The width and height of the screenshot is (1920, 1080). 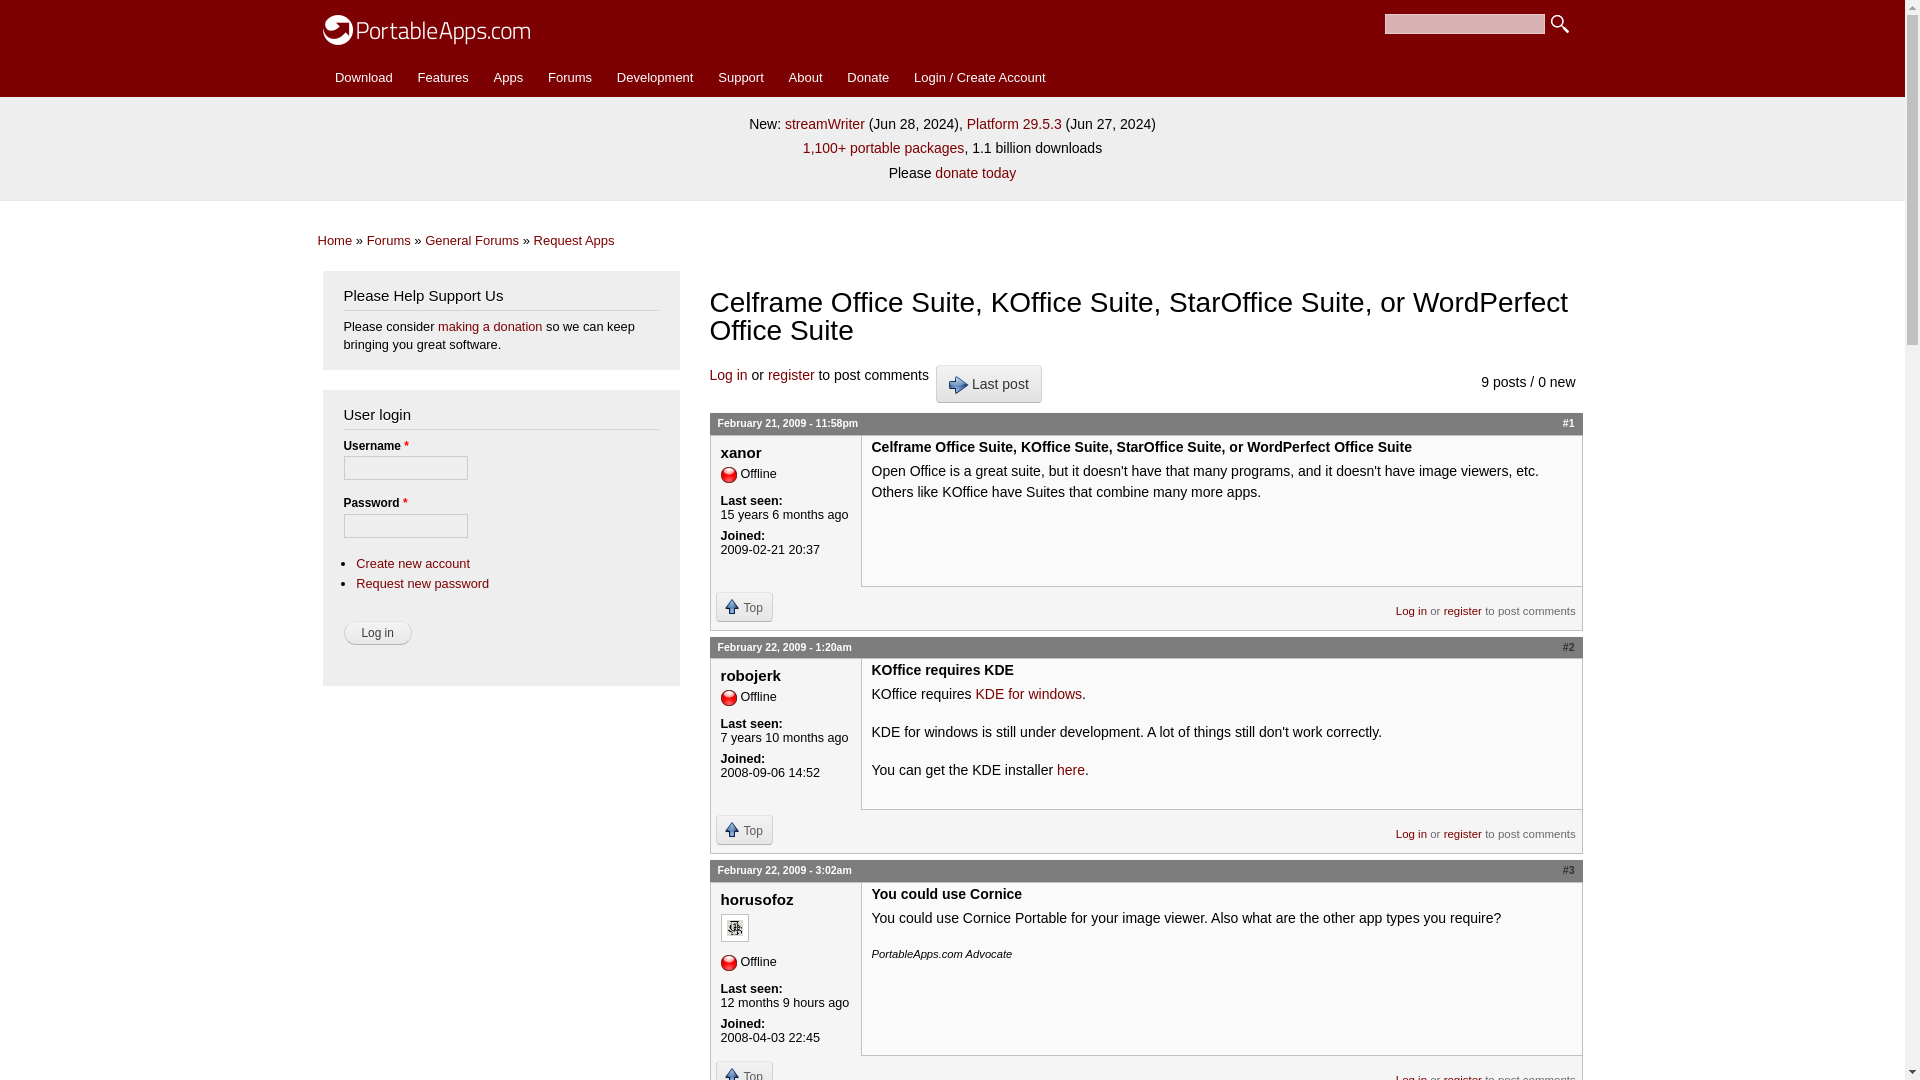 I want to click on Enter the terms you wish to search for., so click(x=1464, y=24).